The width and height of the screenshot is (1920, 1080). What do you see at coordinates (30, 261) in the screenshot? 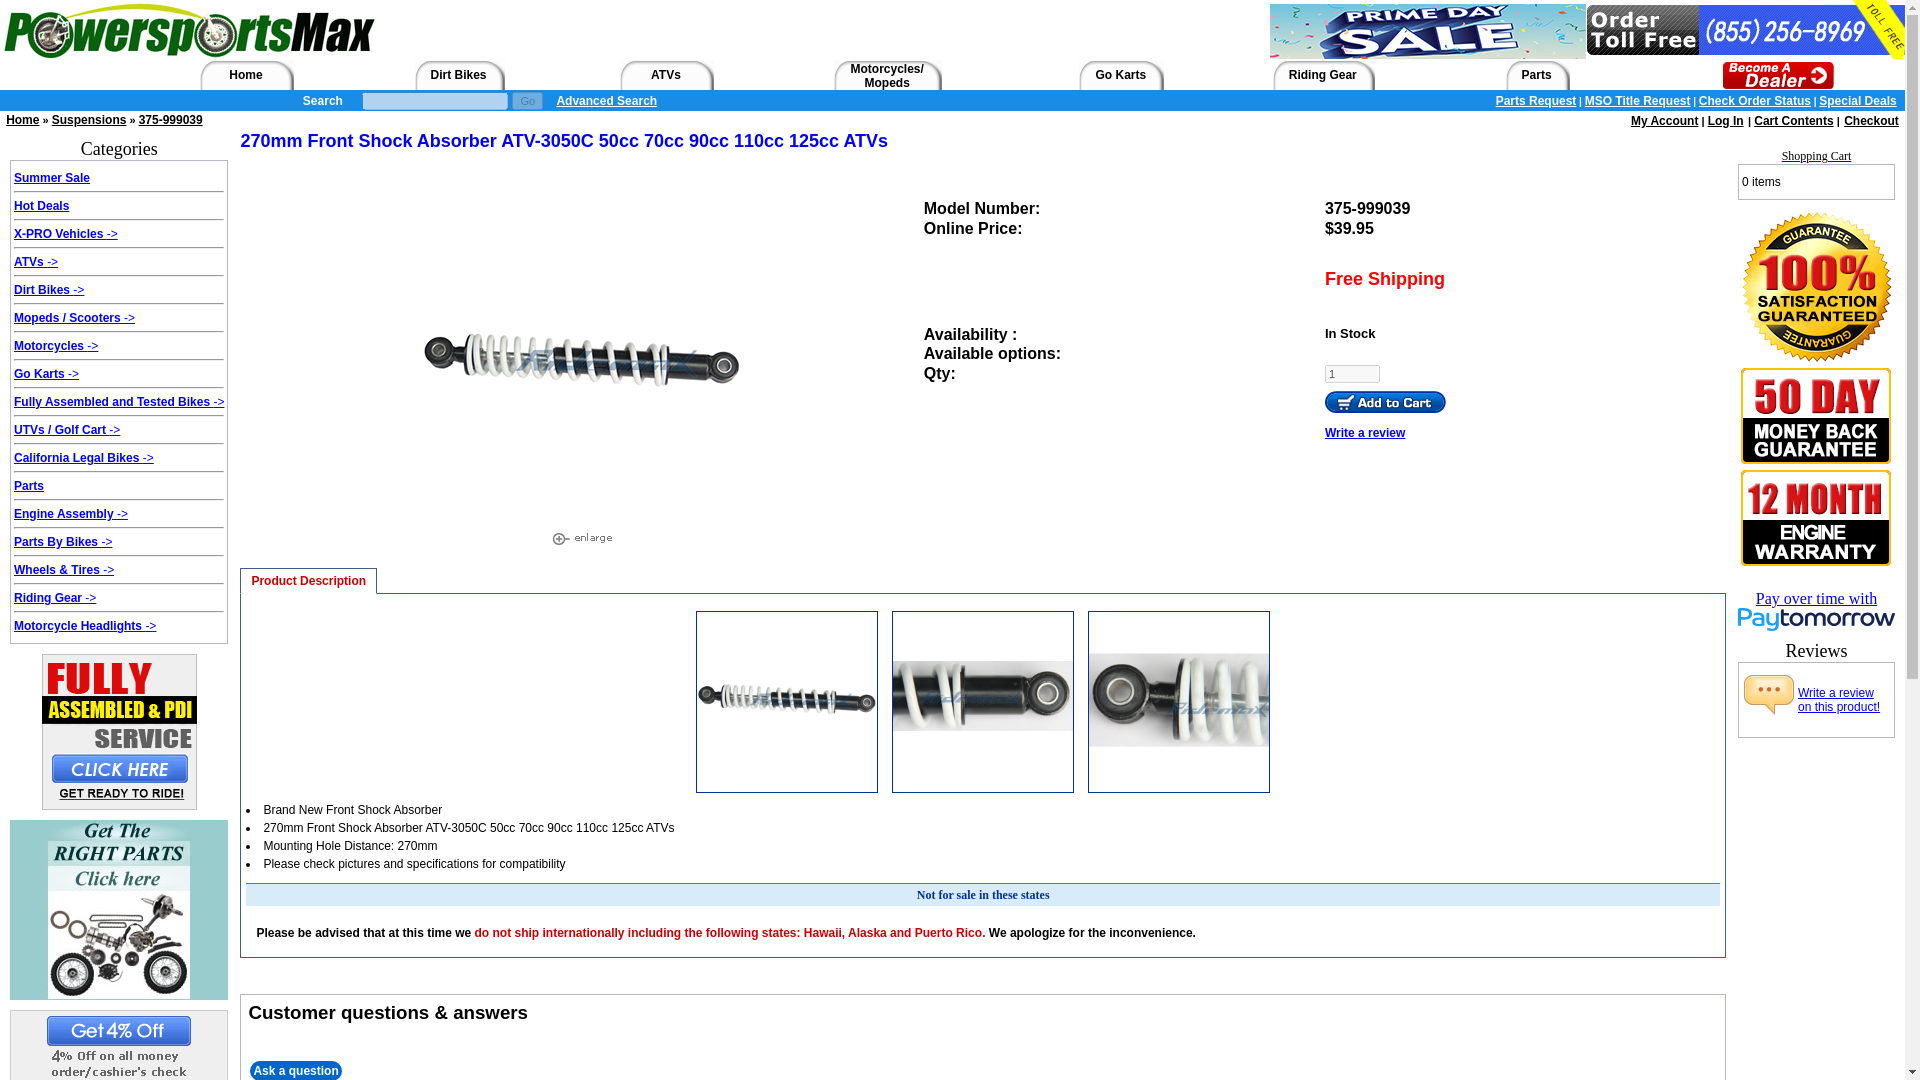
I see `ATVs` at bounding box center [30, 261].